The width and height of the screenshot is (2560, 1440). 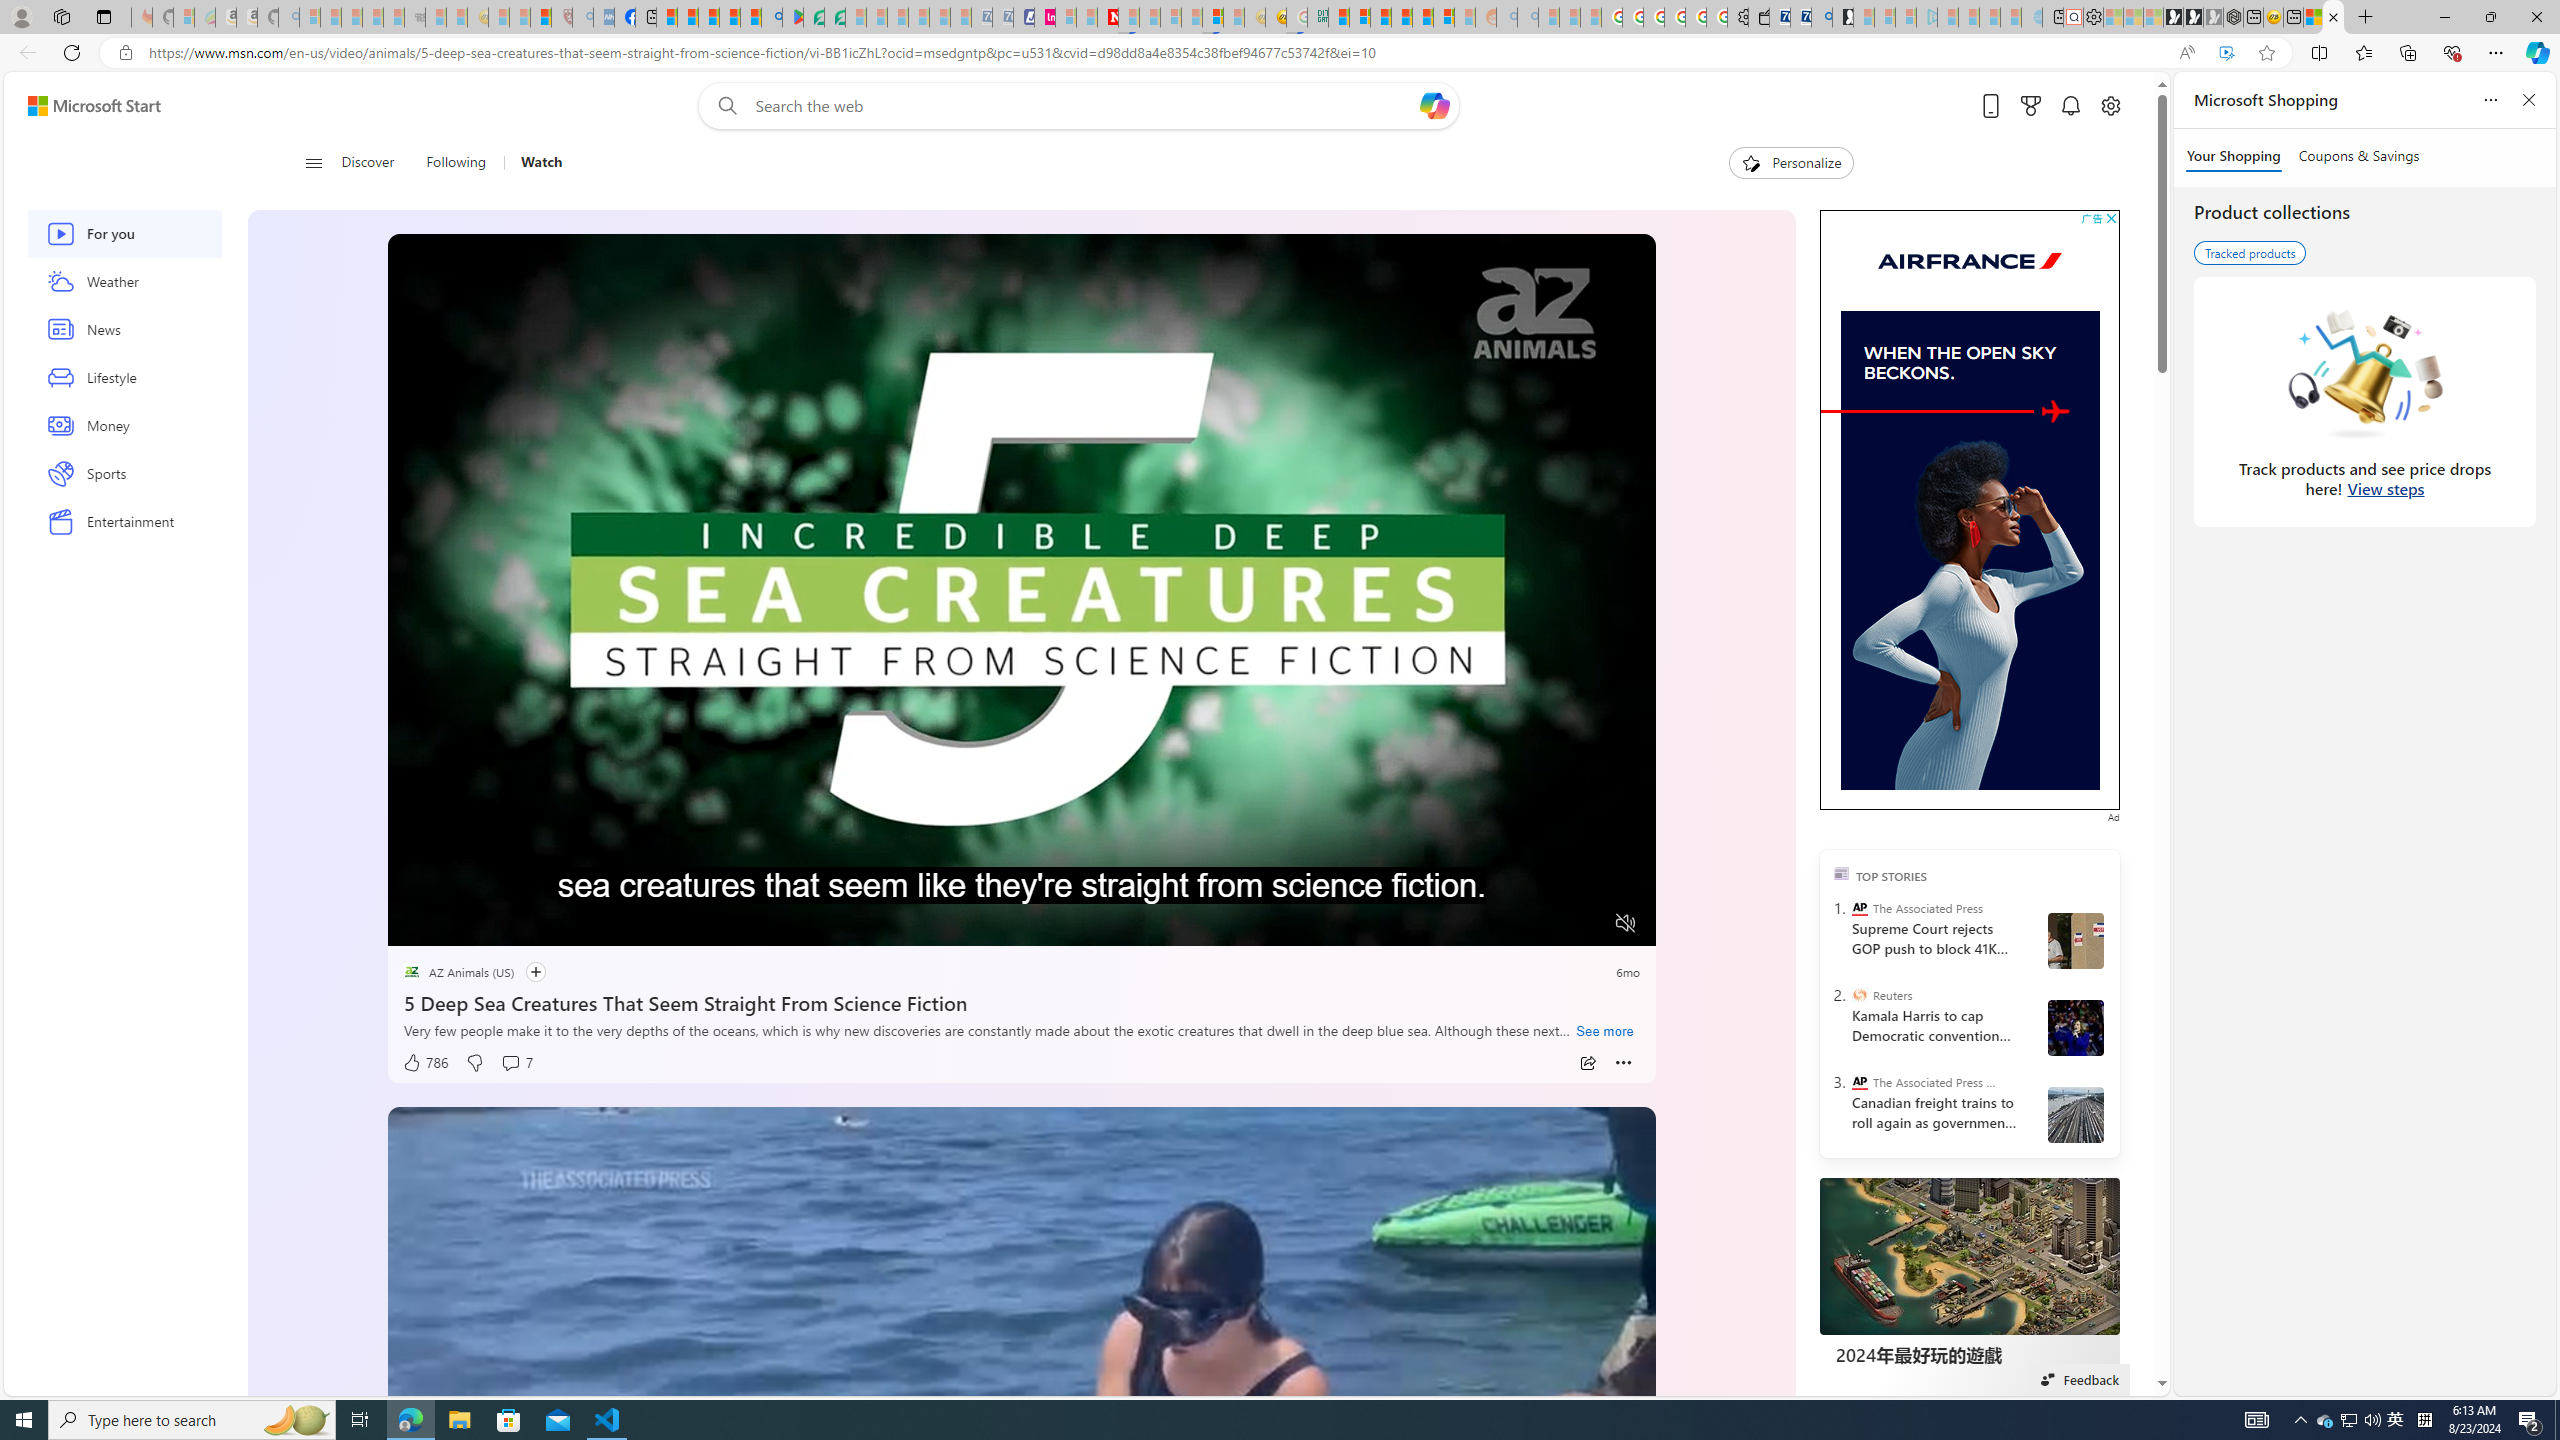 I want to click on Pets - MSN, so click(x=730, y=17).